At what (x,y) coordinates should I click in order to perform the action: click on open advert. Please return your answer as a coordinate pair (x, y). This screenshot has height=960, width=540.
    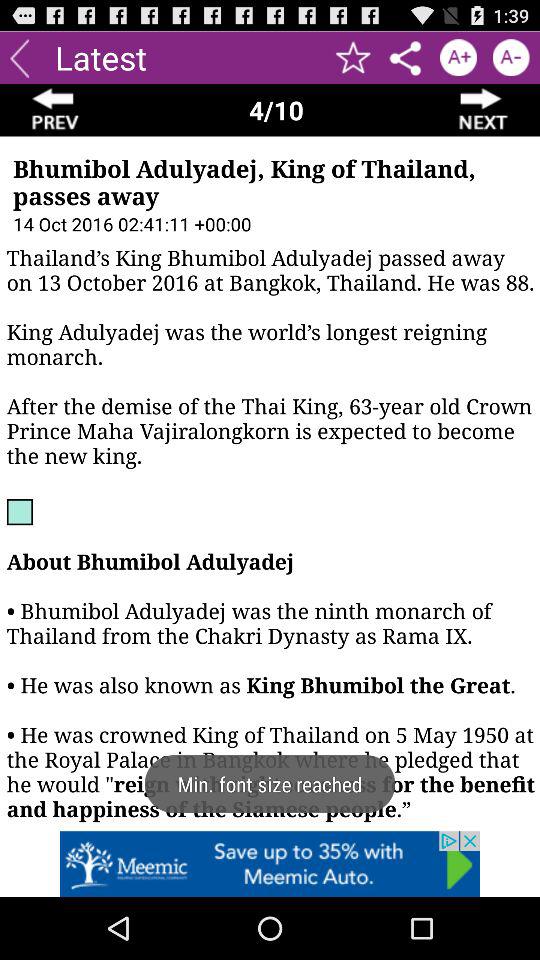
    Looking at the image, I should click on (270, 864).